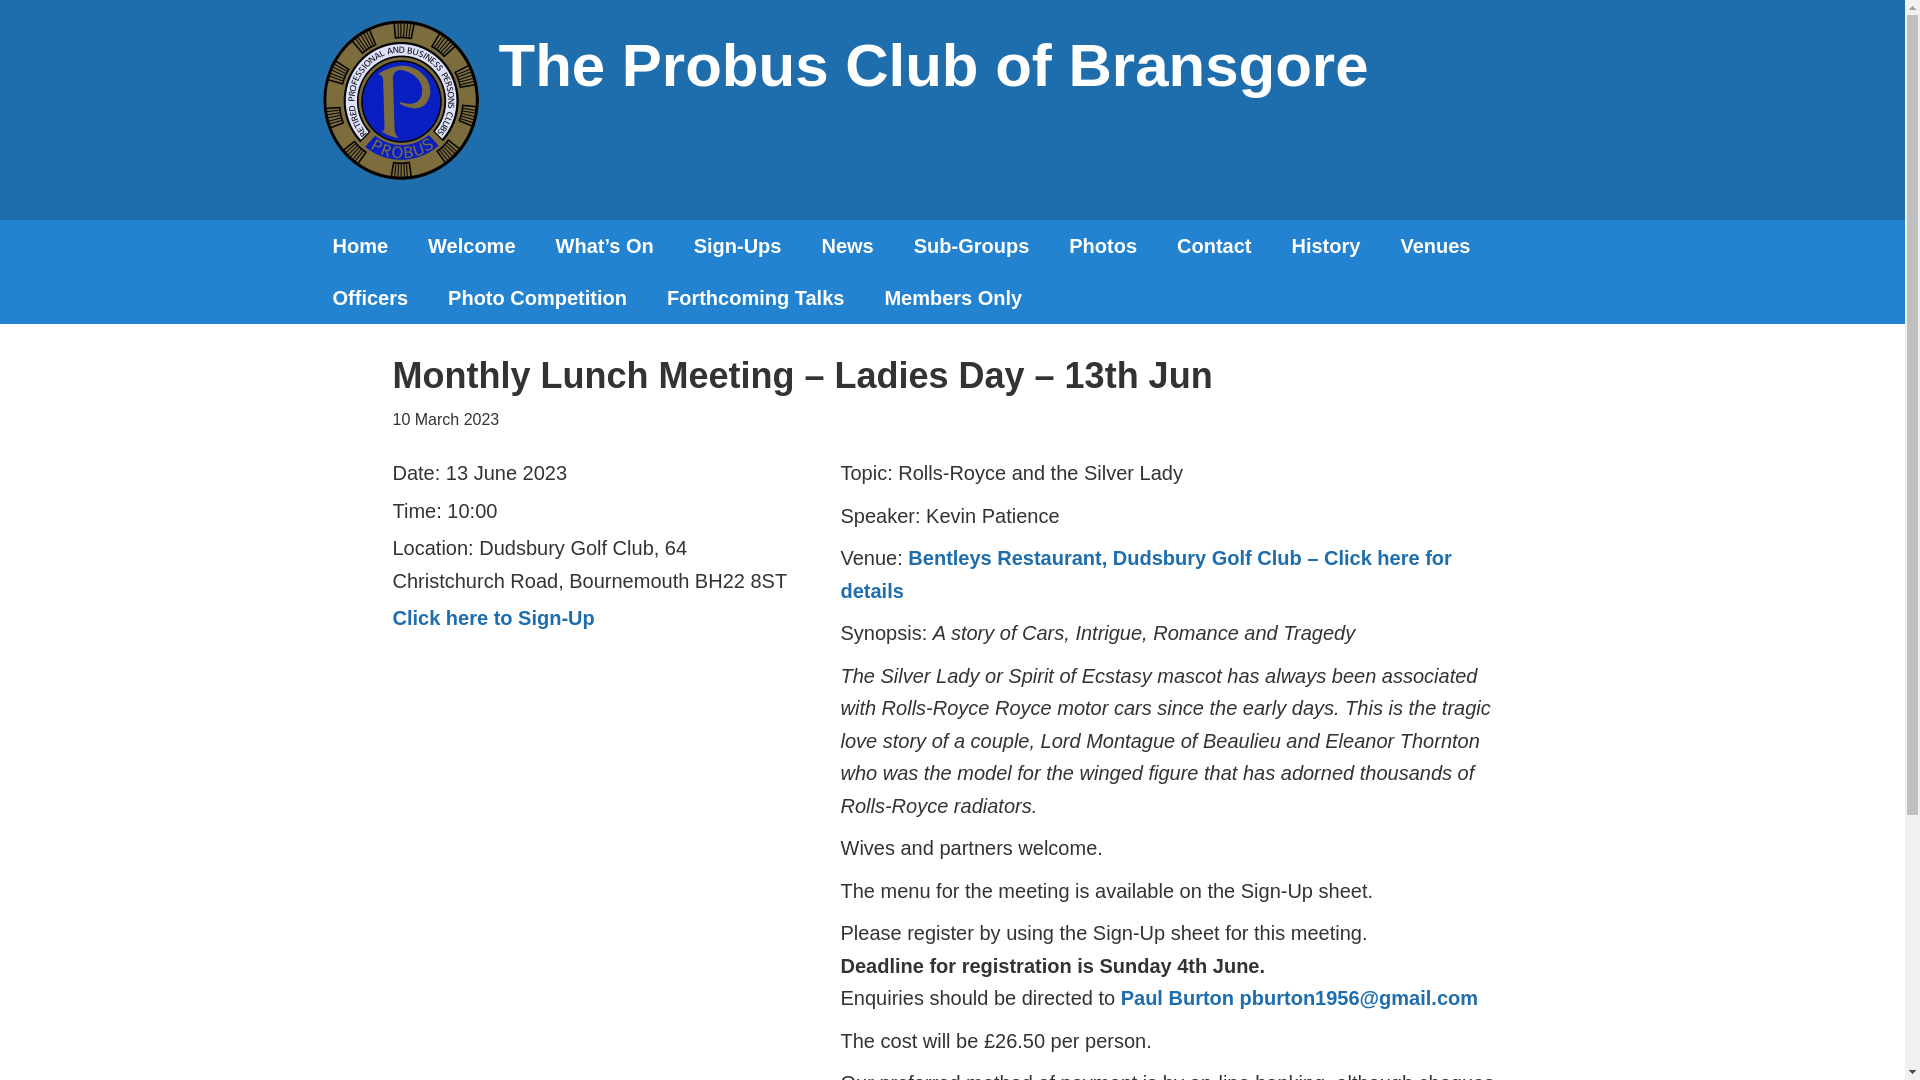 The height and width of the screenshot is (1080, 1920). What do you see at coordinates (370, 298) in the screenshot?
I see `Officers` at bounding box center [370, 298].